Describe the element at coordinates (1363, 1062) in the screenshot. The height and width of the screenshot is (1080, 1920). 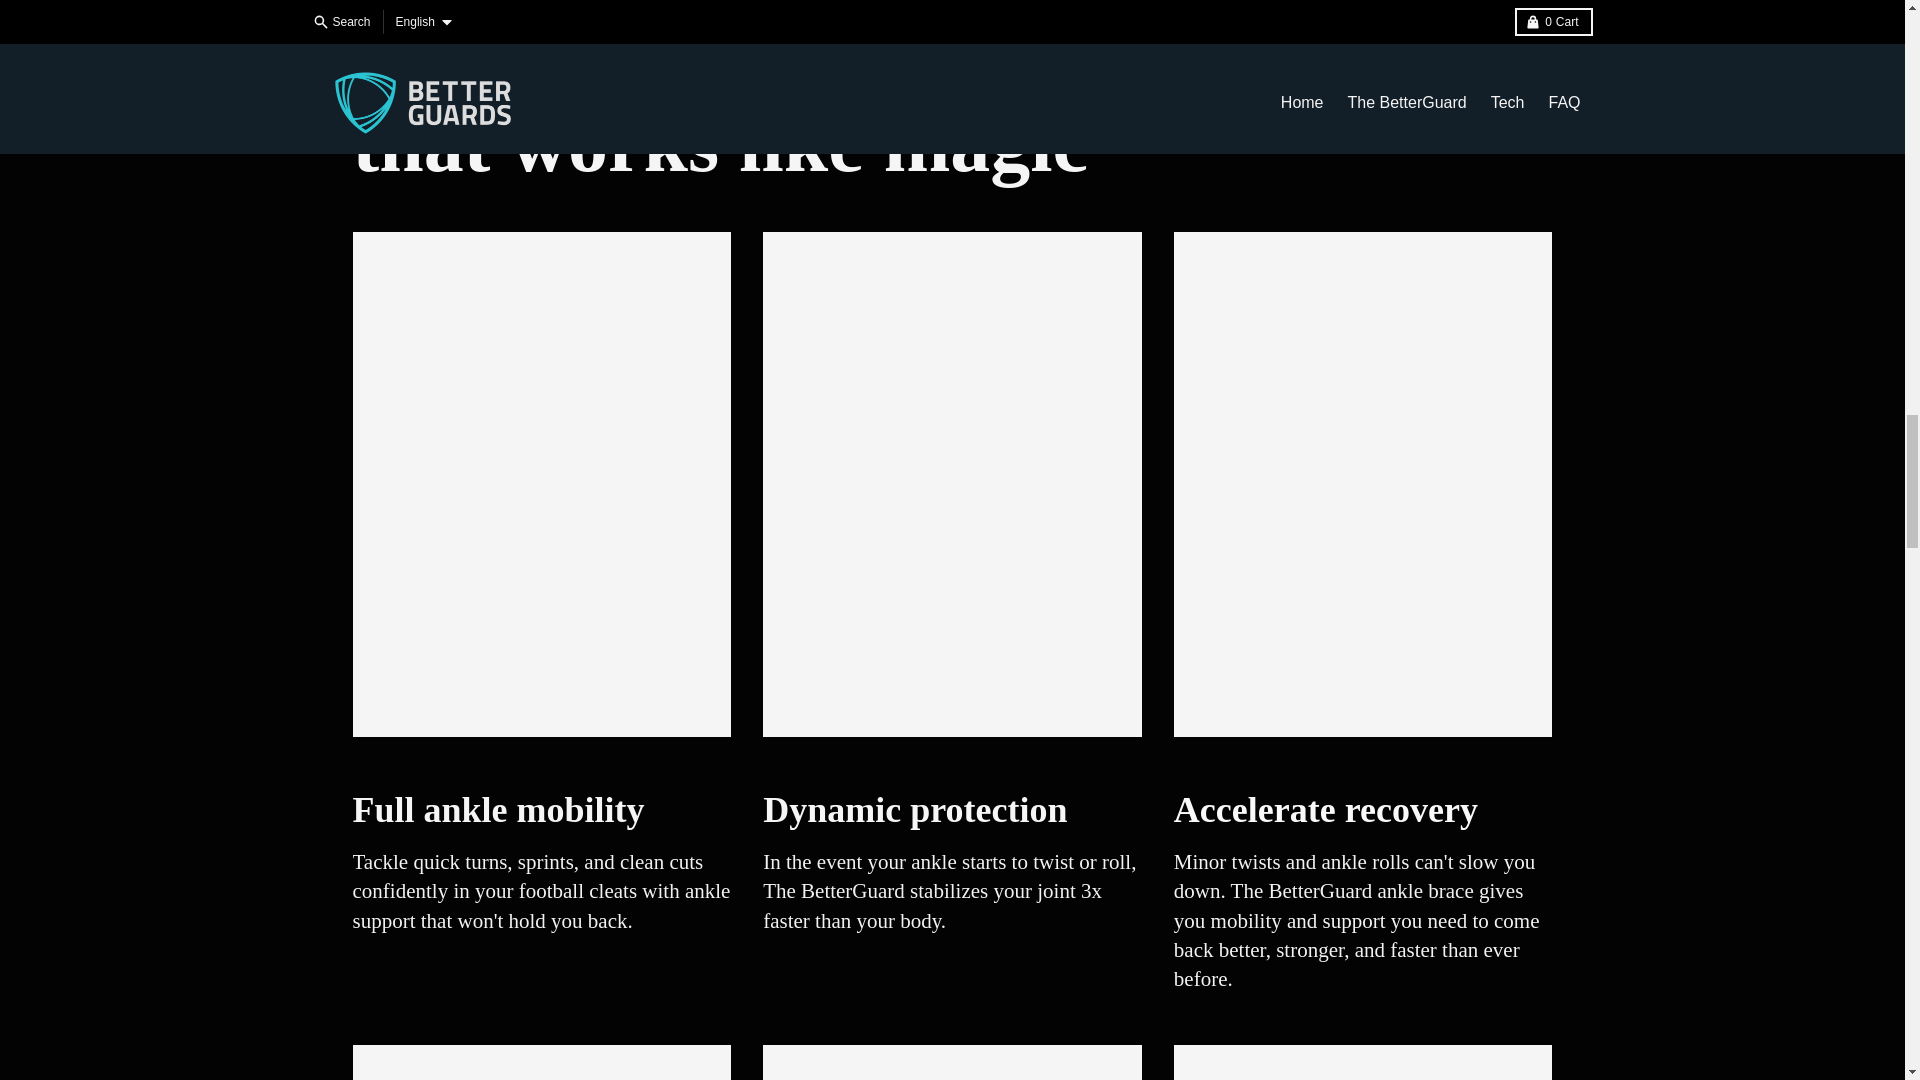
I see `Image Title` at that location.